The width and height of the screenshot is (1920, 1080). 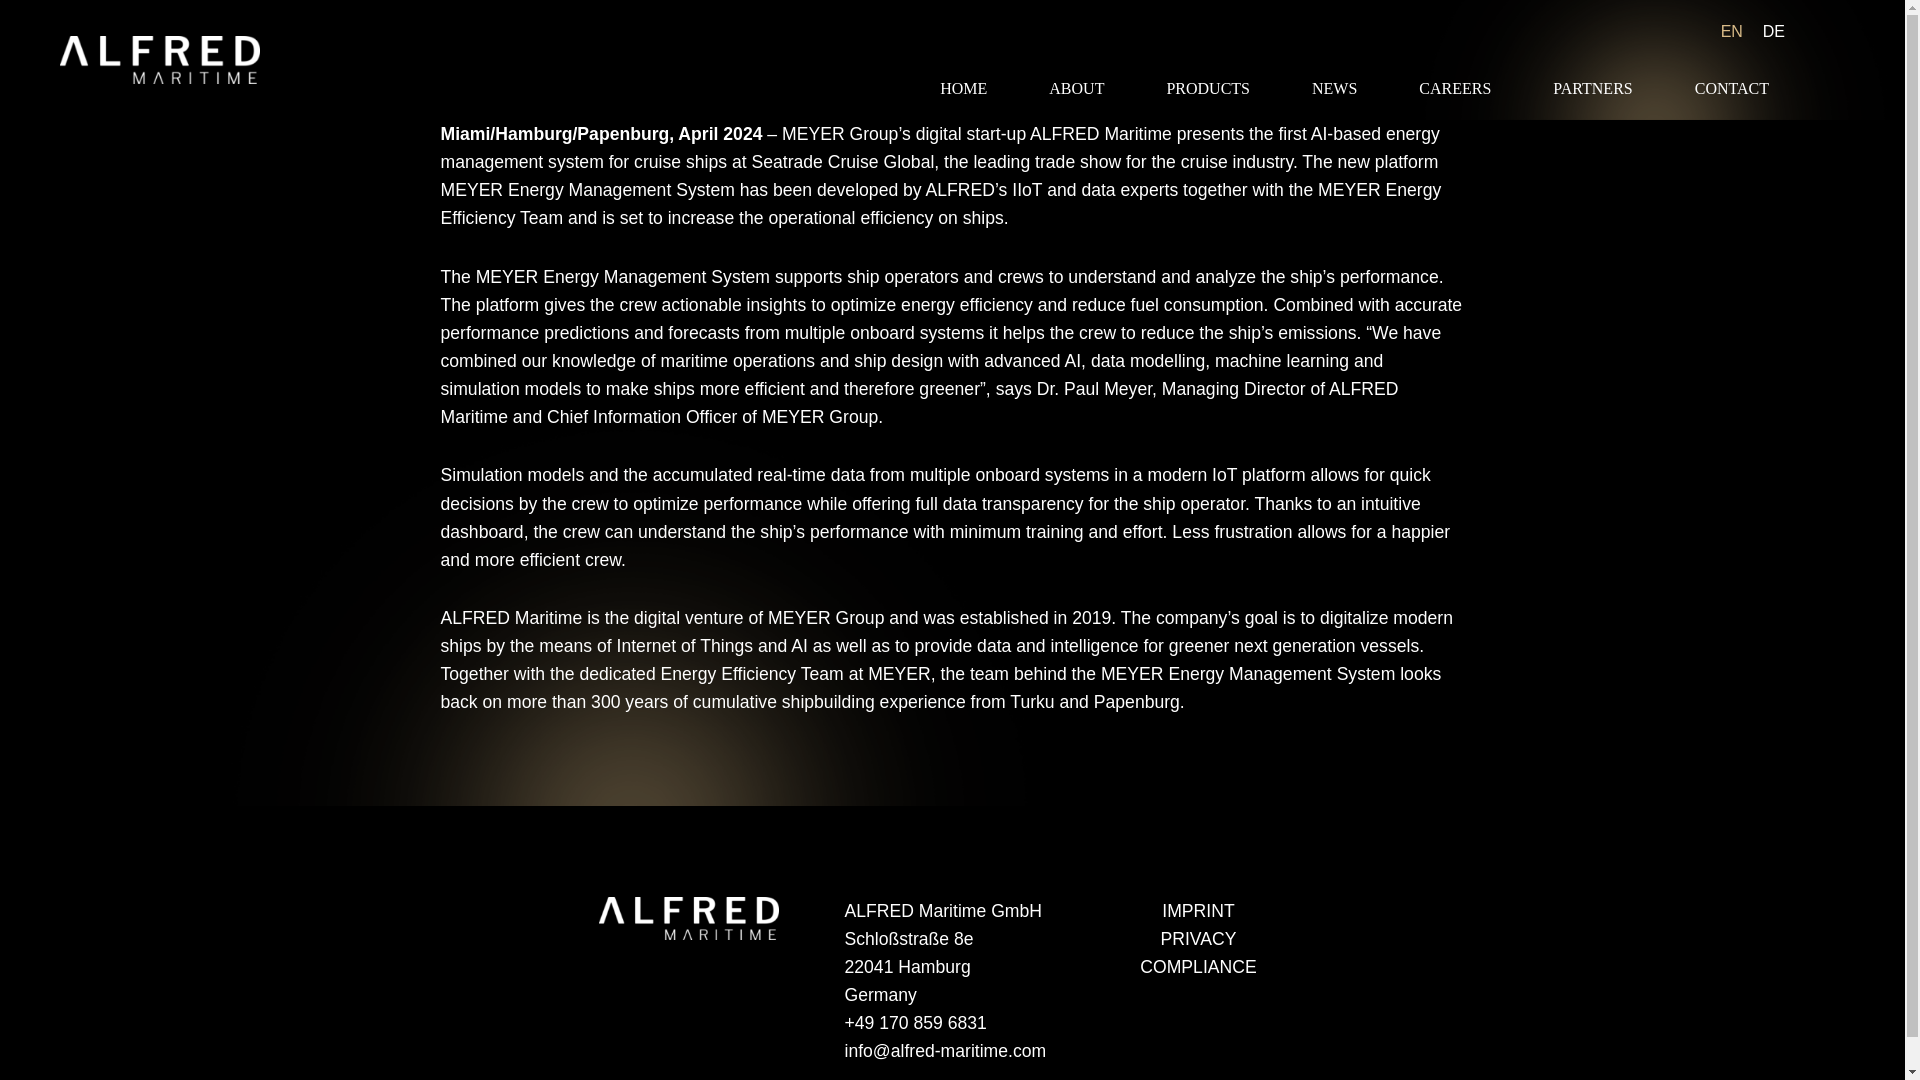 What do you see at coordinates (1732, 30) in the screenshot?
I see `EN` at bounding box center [1732, 30].